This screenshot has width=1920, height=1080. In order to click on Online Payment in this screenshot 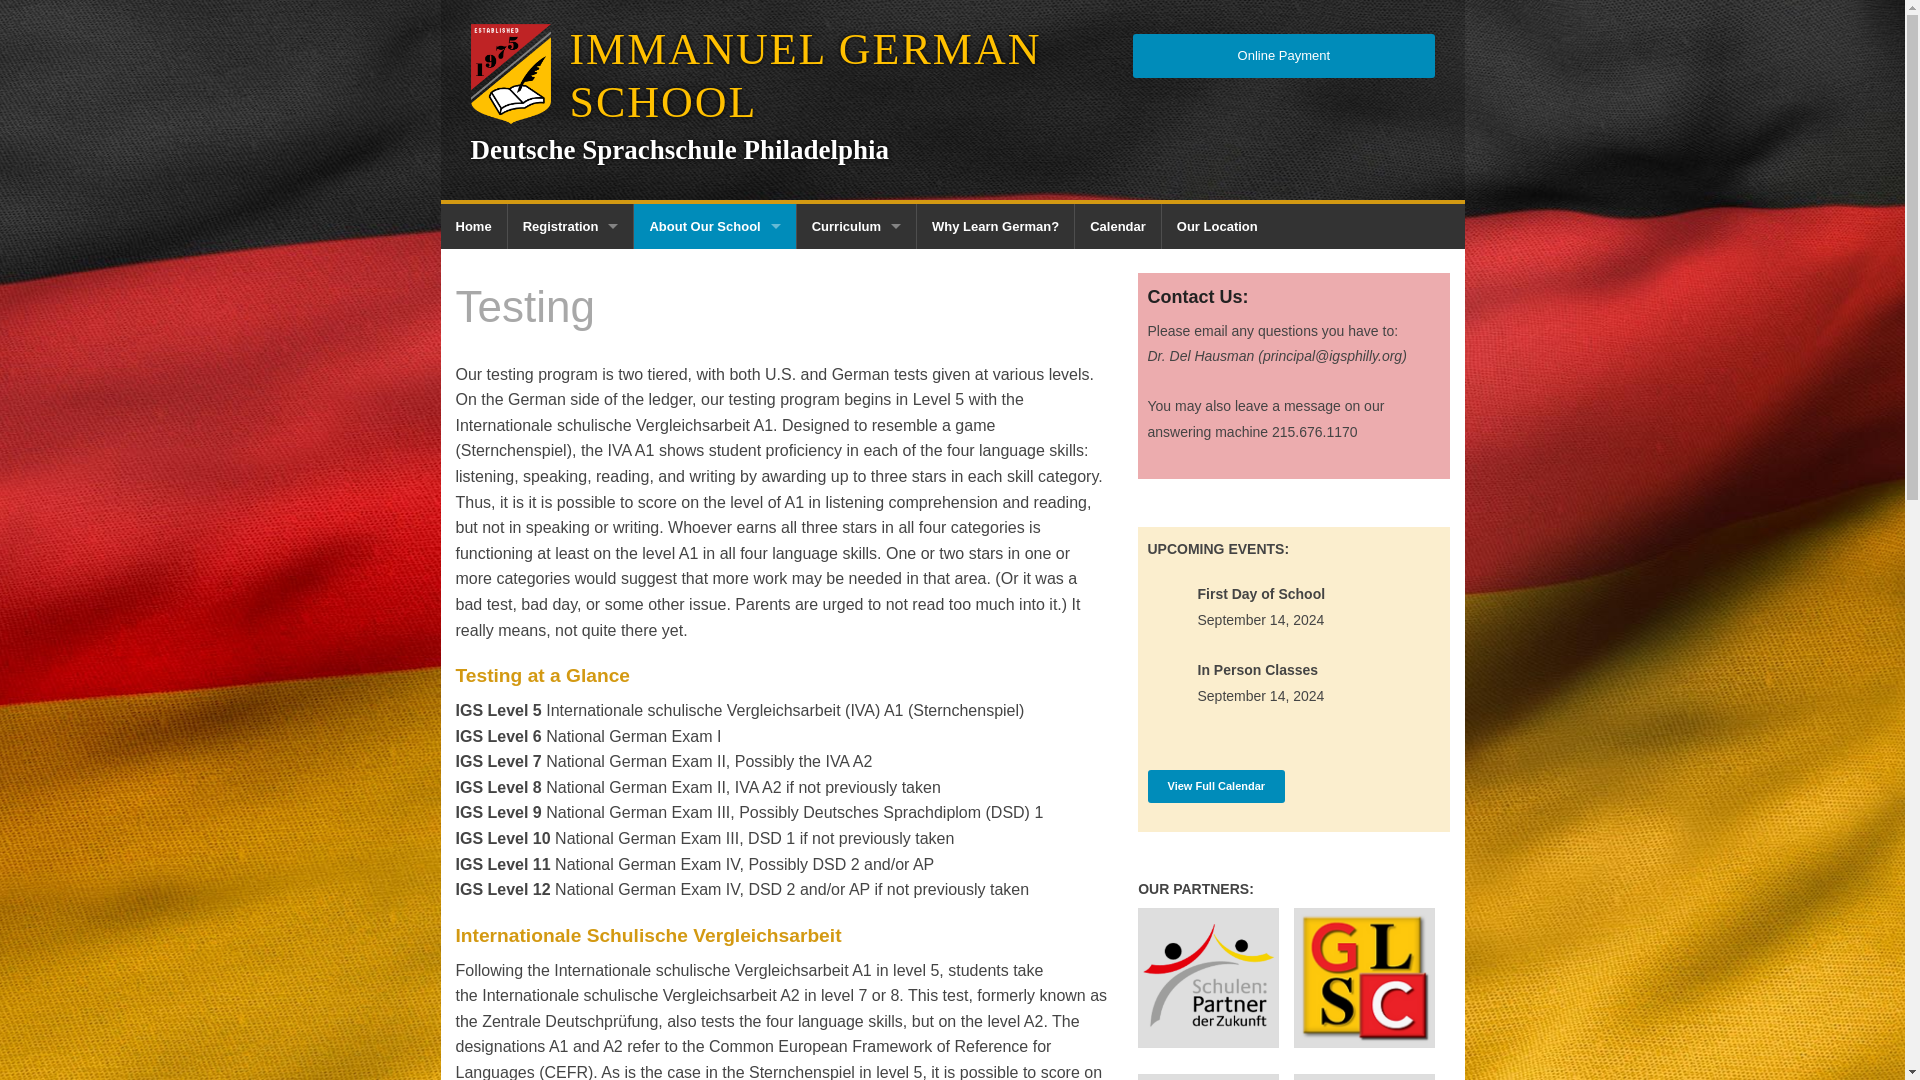, I will do `click(570, 316)`.